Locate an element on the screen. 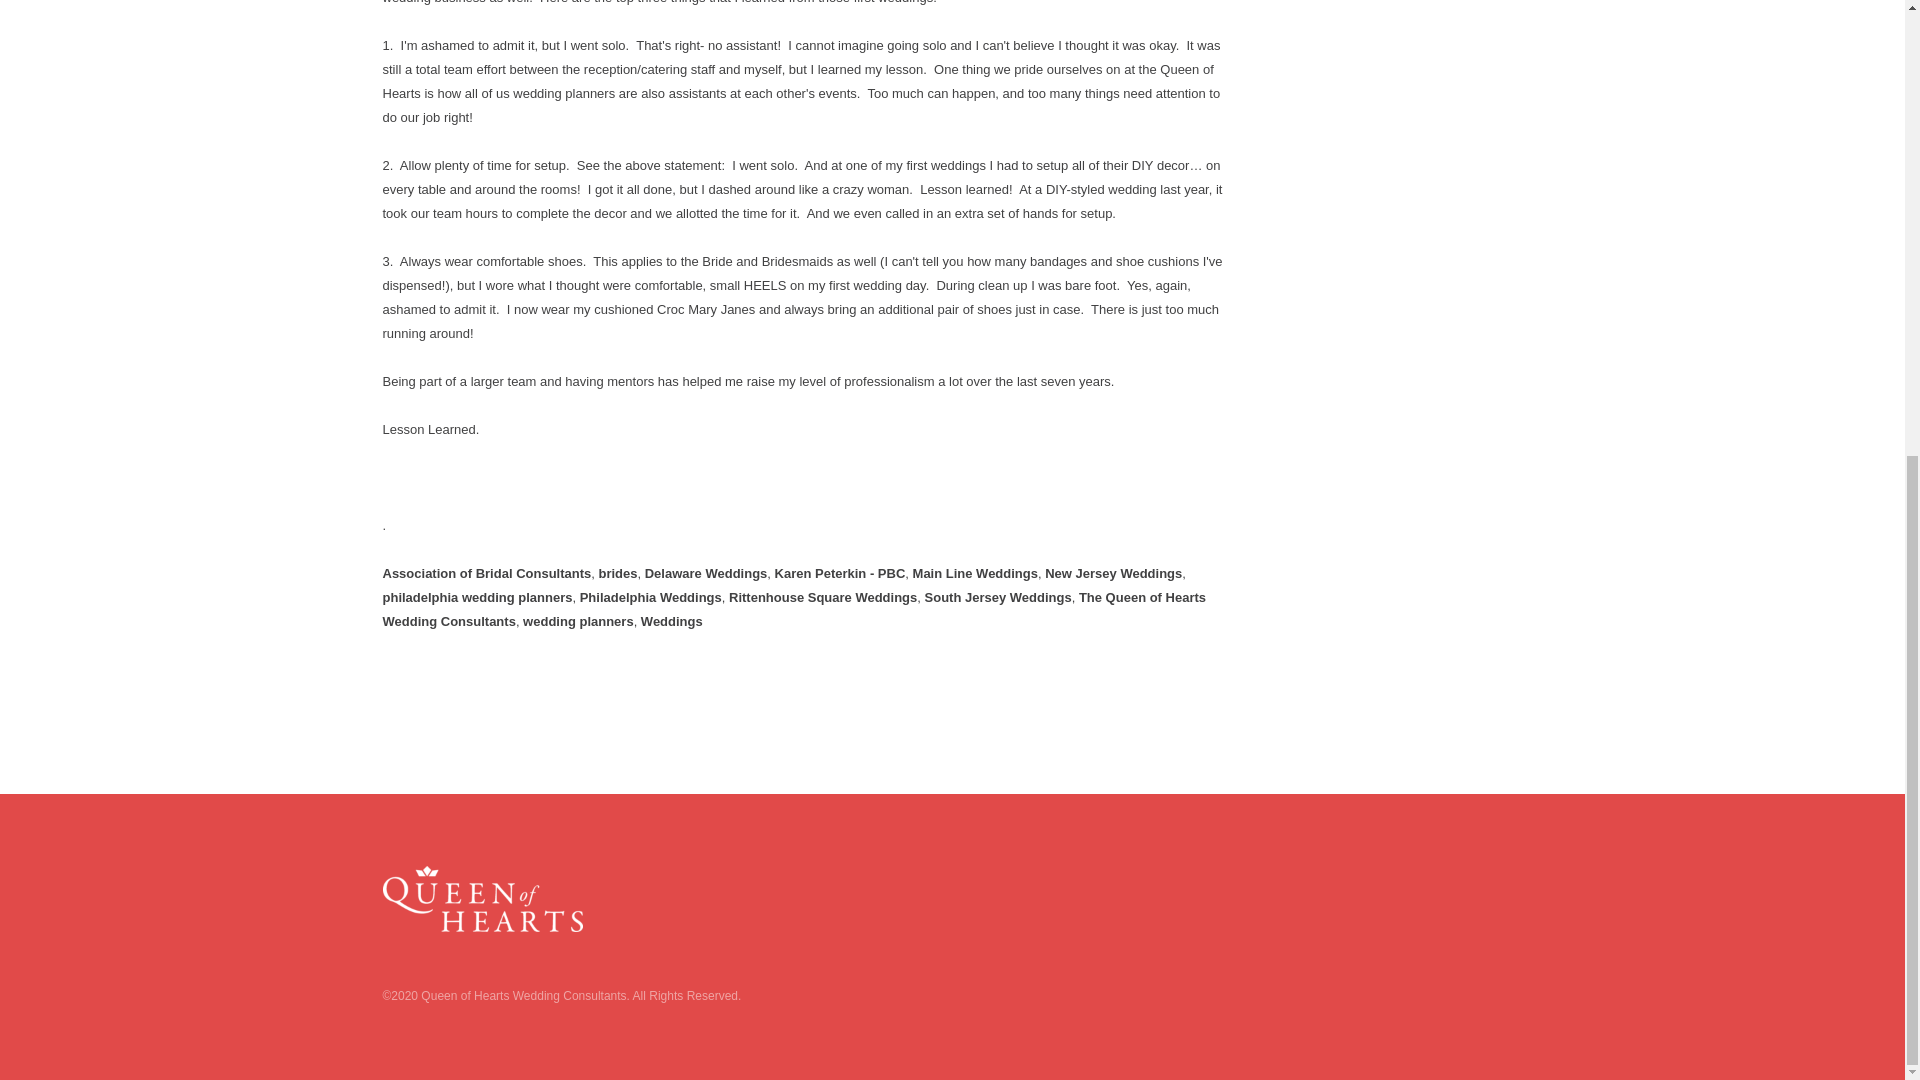 The image size is (1920, 1080). philadelphia wedding planners is located at coordinates (477, 596).